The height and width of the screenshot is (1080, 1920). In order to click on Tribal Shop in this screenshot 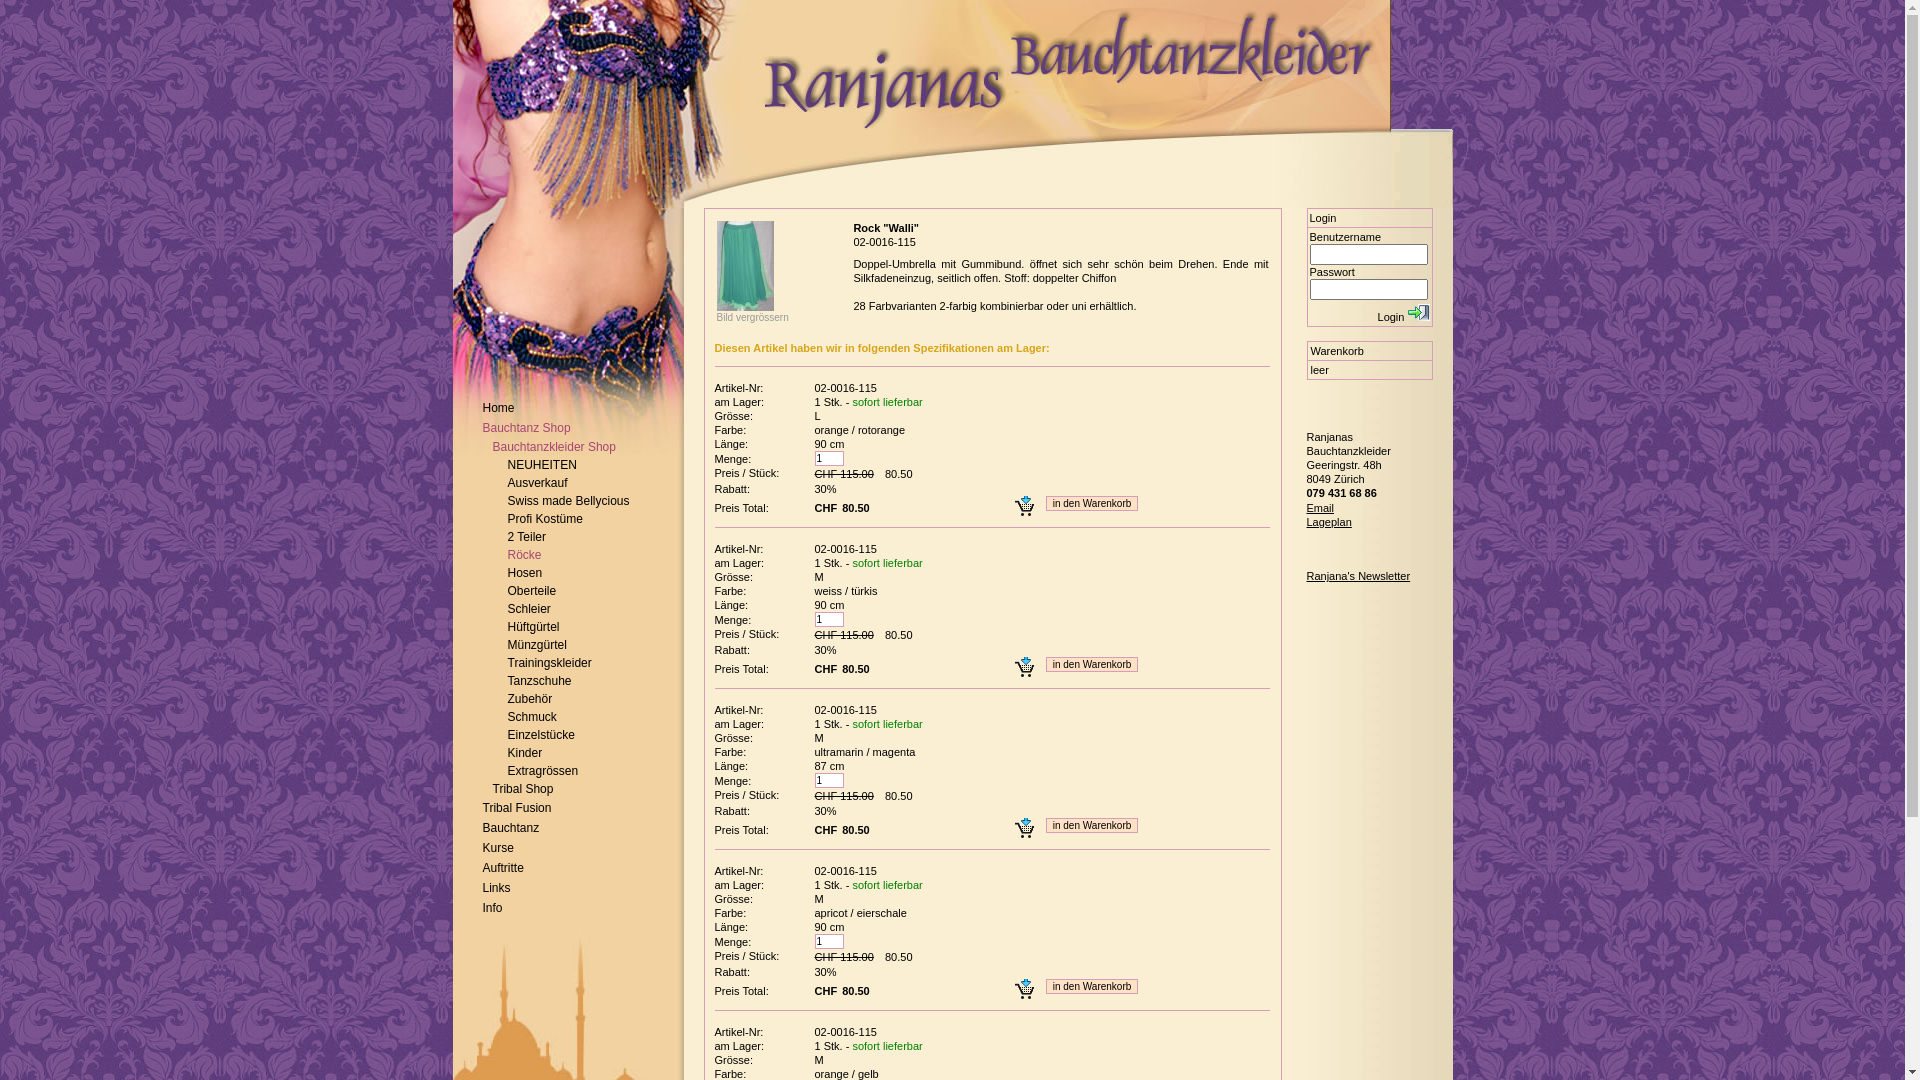, I will do `click(522, 789)`.